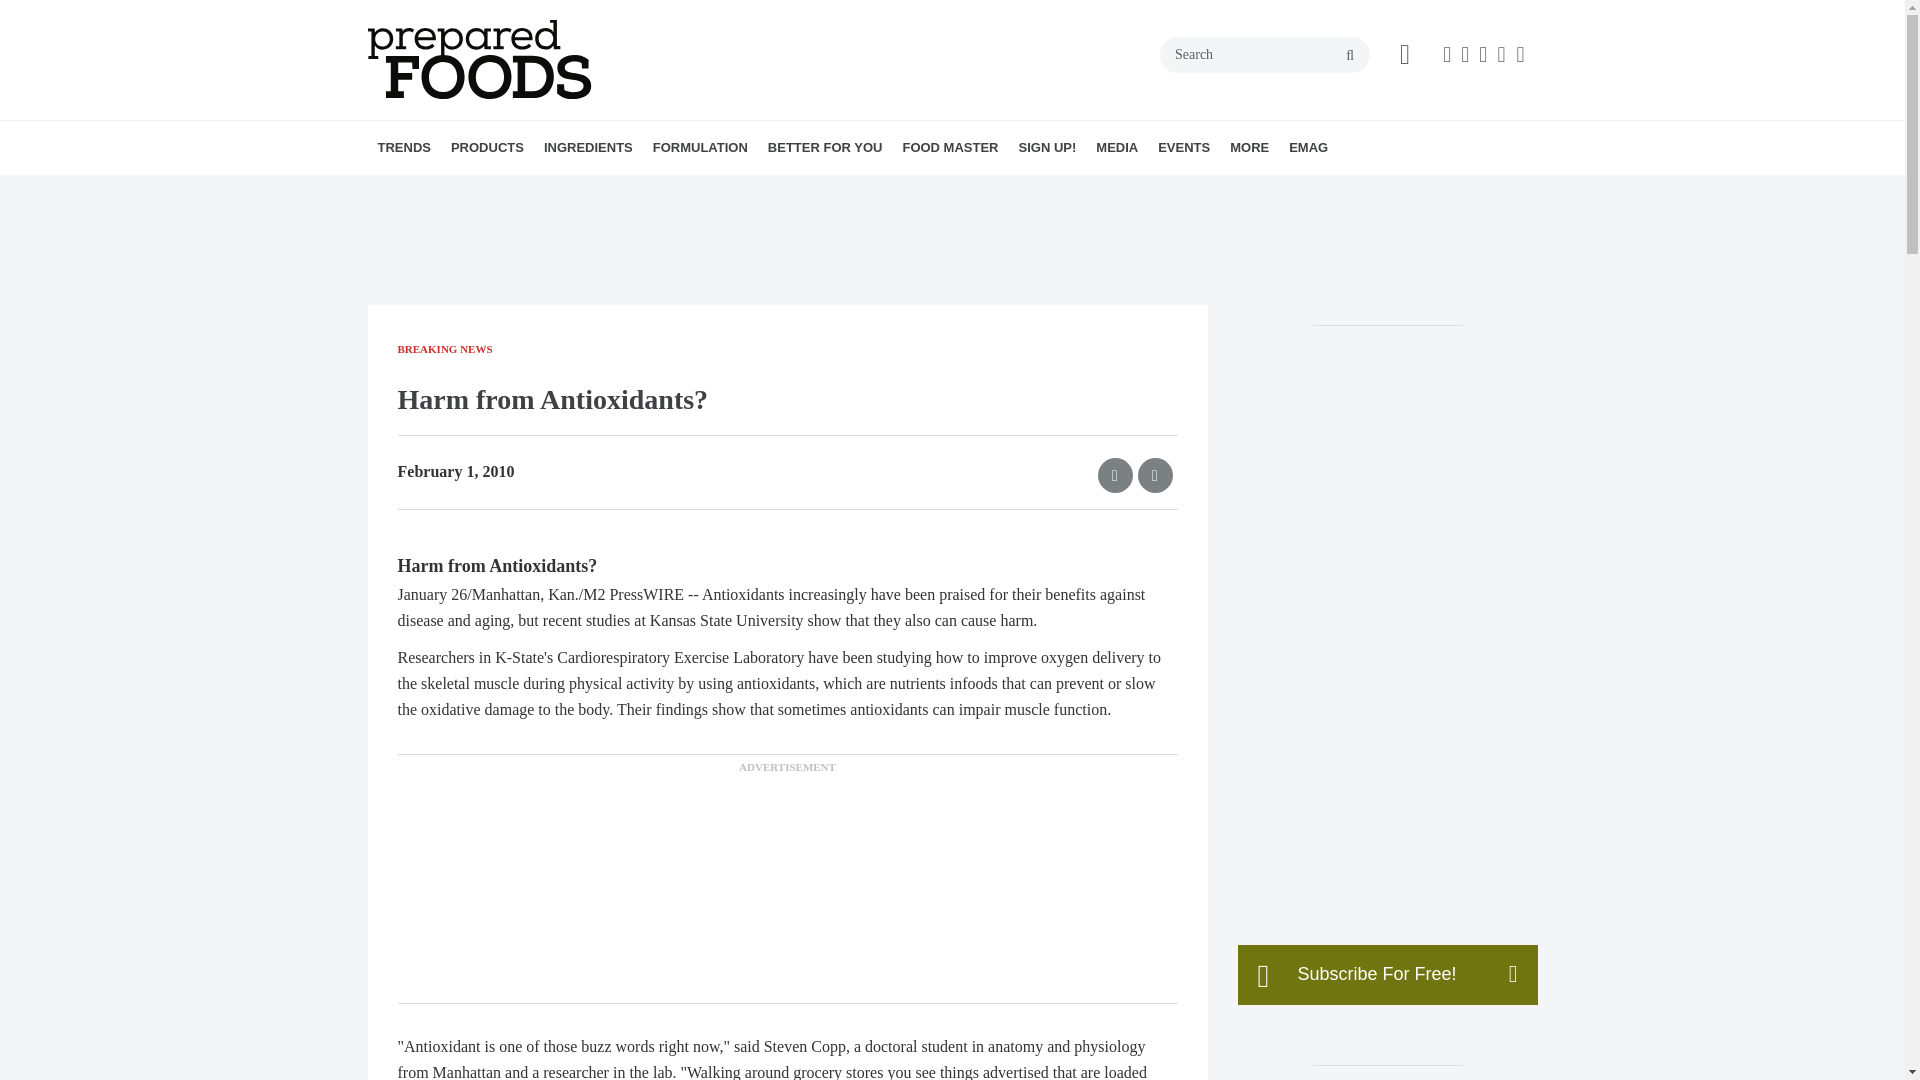  Describe the element at coordinates (689, 191) in the screenshot. I see `FLAVORS, SEASONINGS, SPICES` at that location.